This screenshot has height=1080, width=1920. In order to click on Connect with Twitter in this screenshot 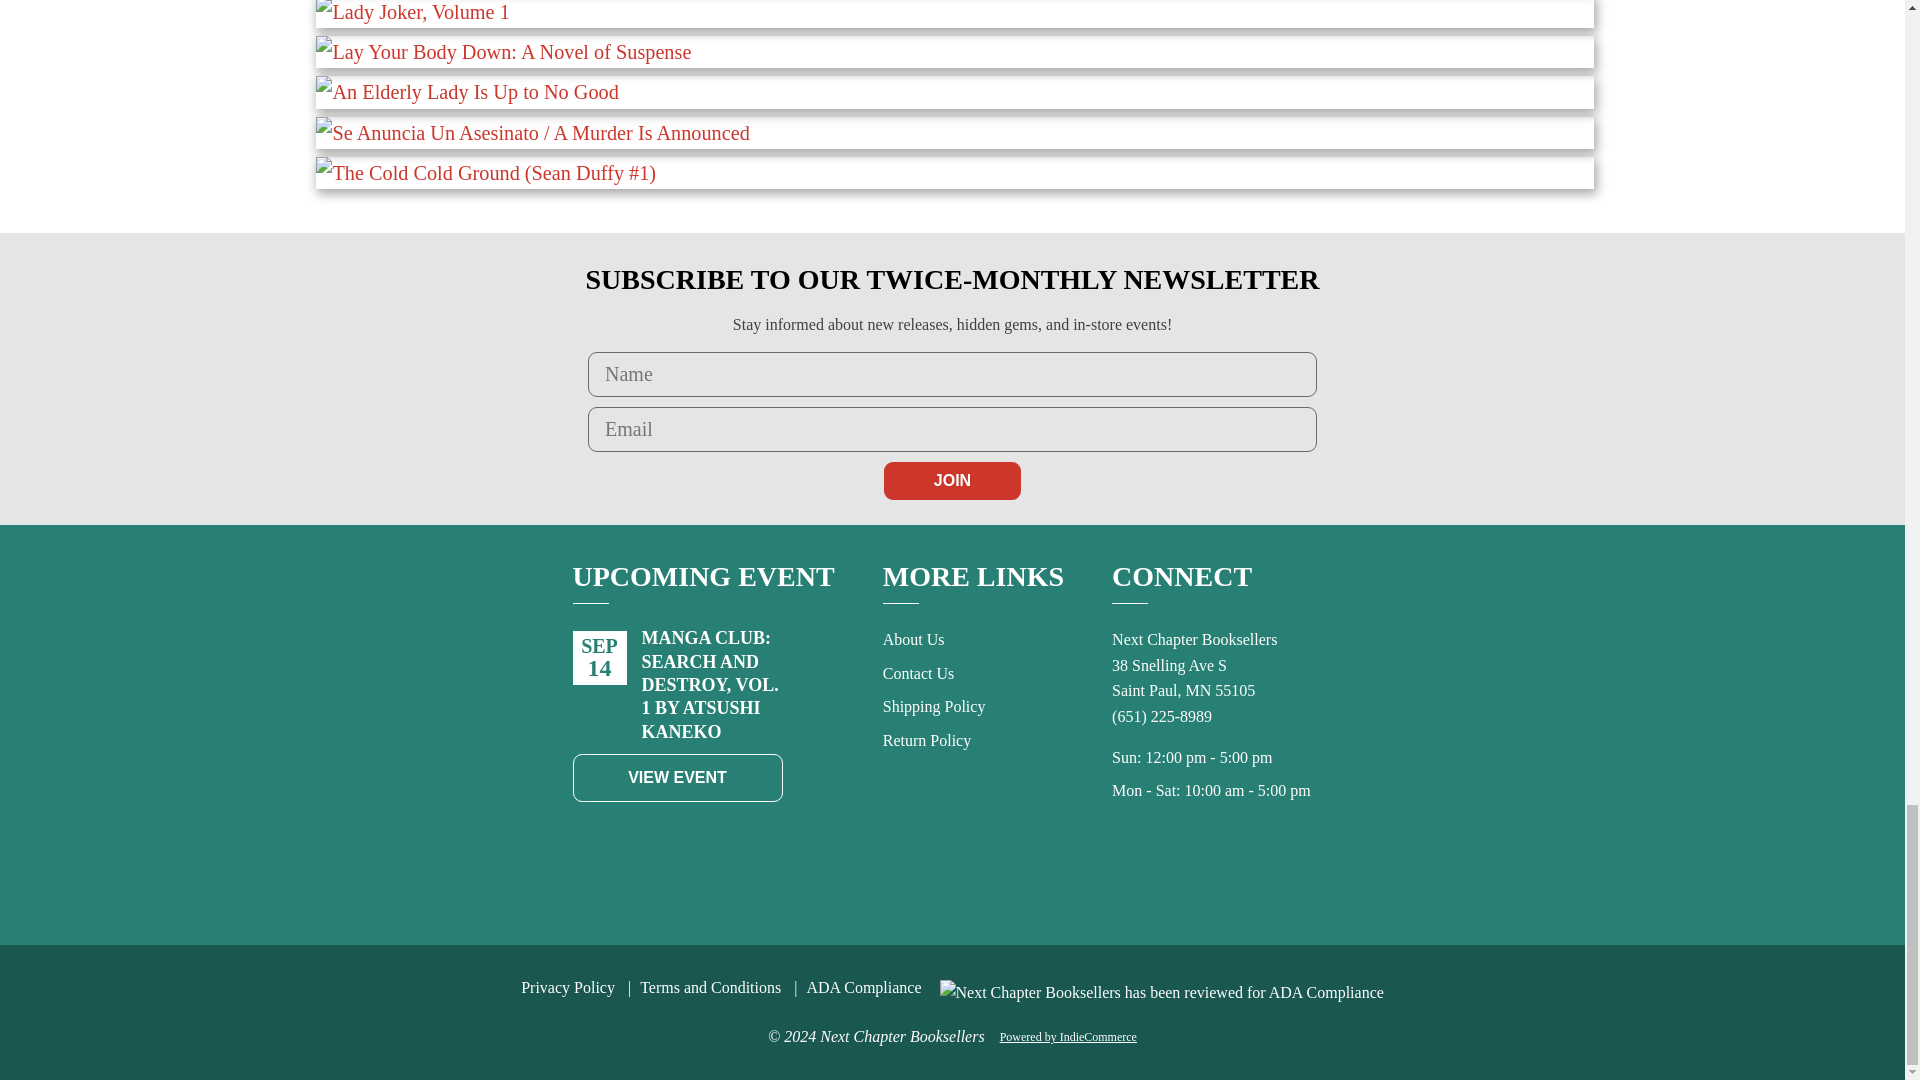, I will do `click(1222, 874)`.